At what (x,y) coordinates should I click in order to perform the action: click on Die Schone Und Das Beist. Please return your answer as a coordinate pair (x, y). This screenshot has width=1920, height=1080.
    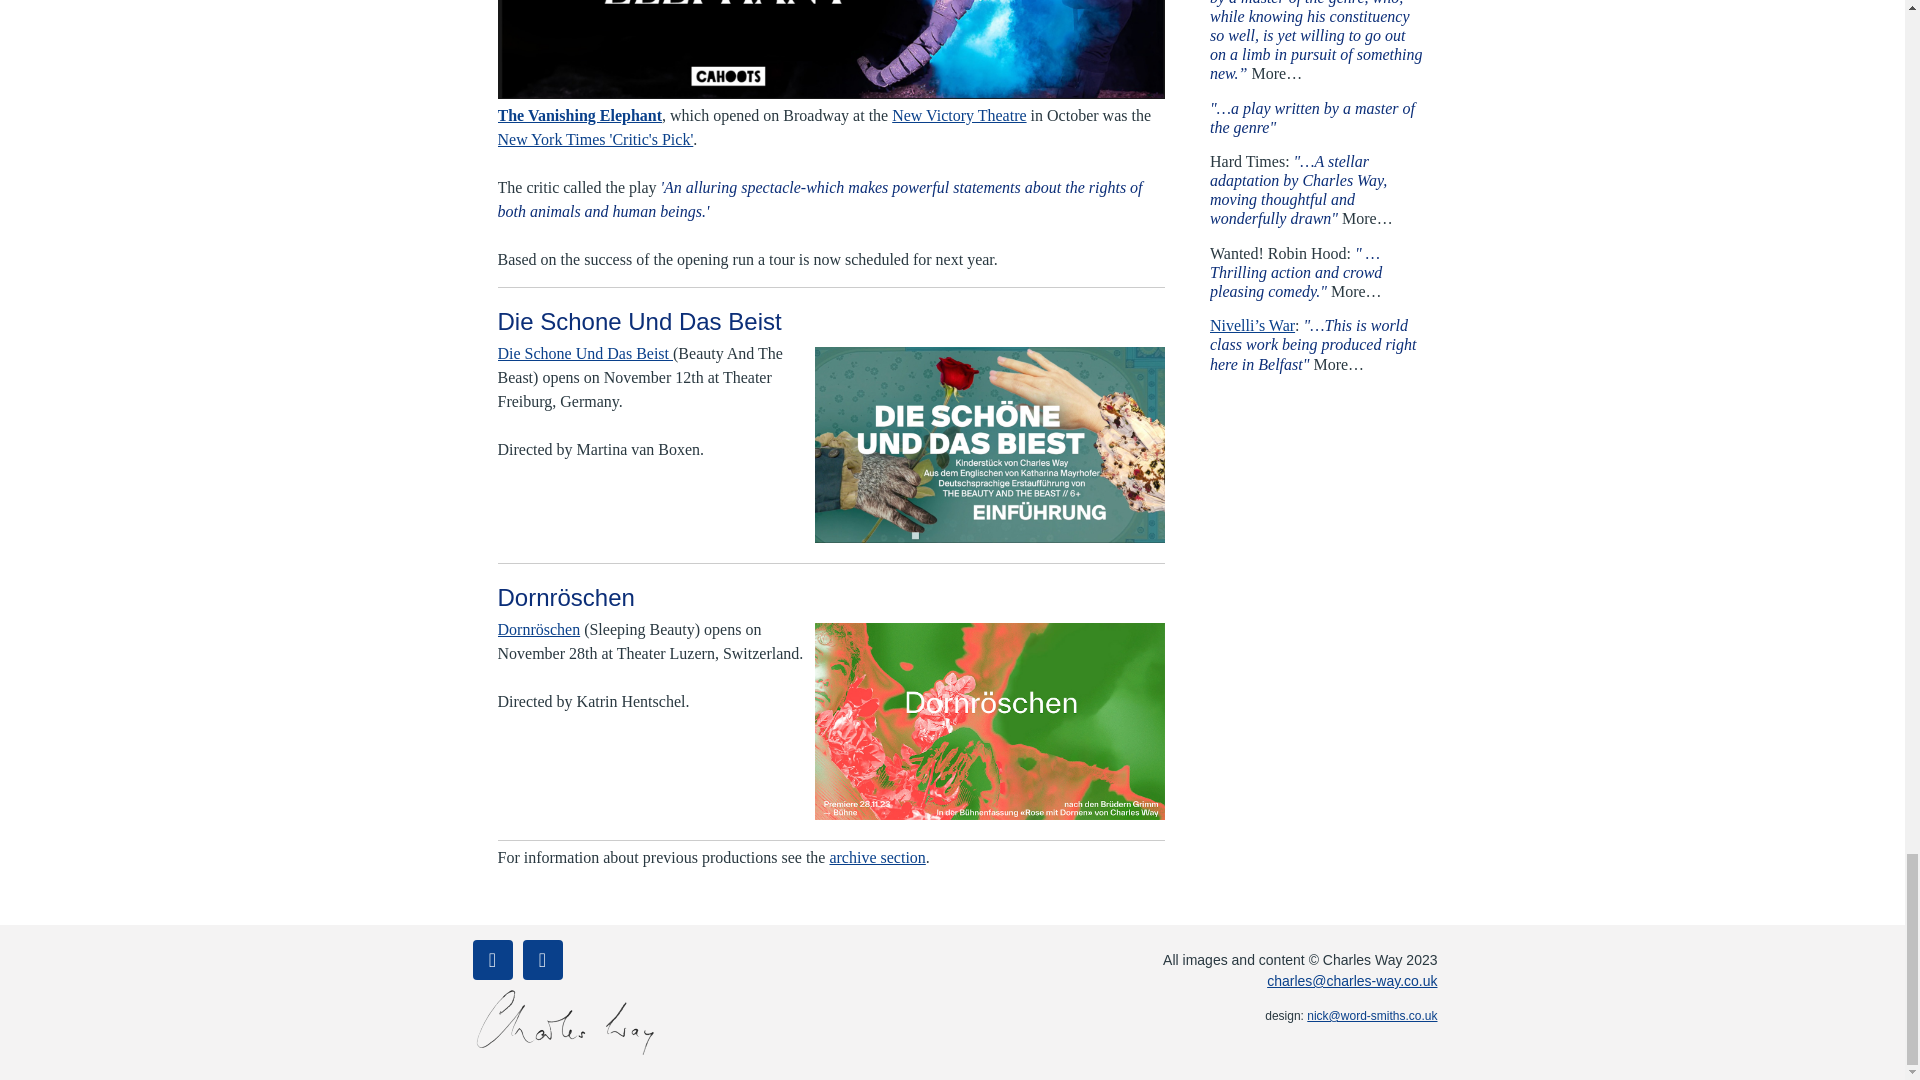
    Looking at the image, I should click on (585, 352).